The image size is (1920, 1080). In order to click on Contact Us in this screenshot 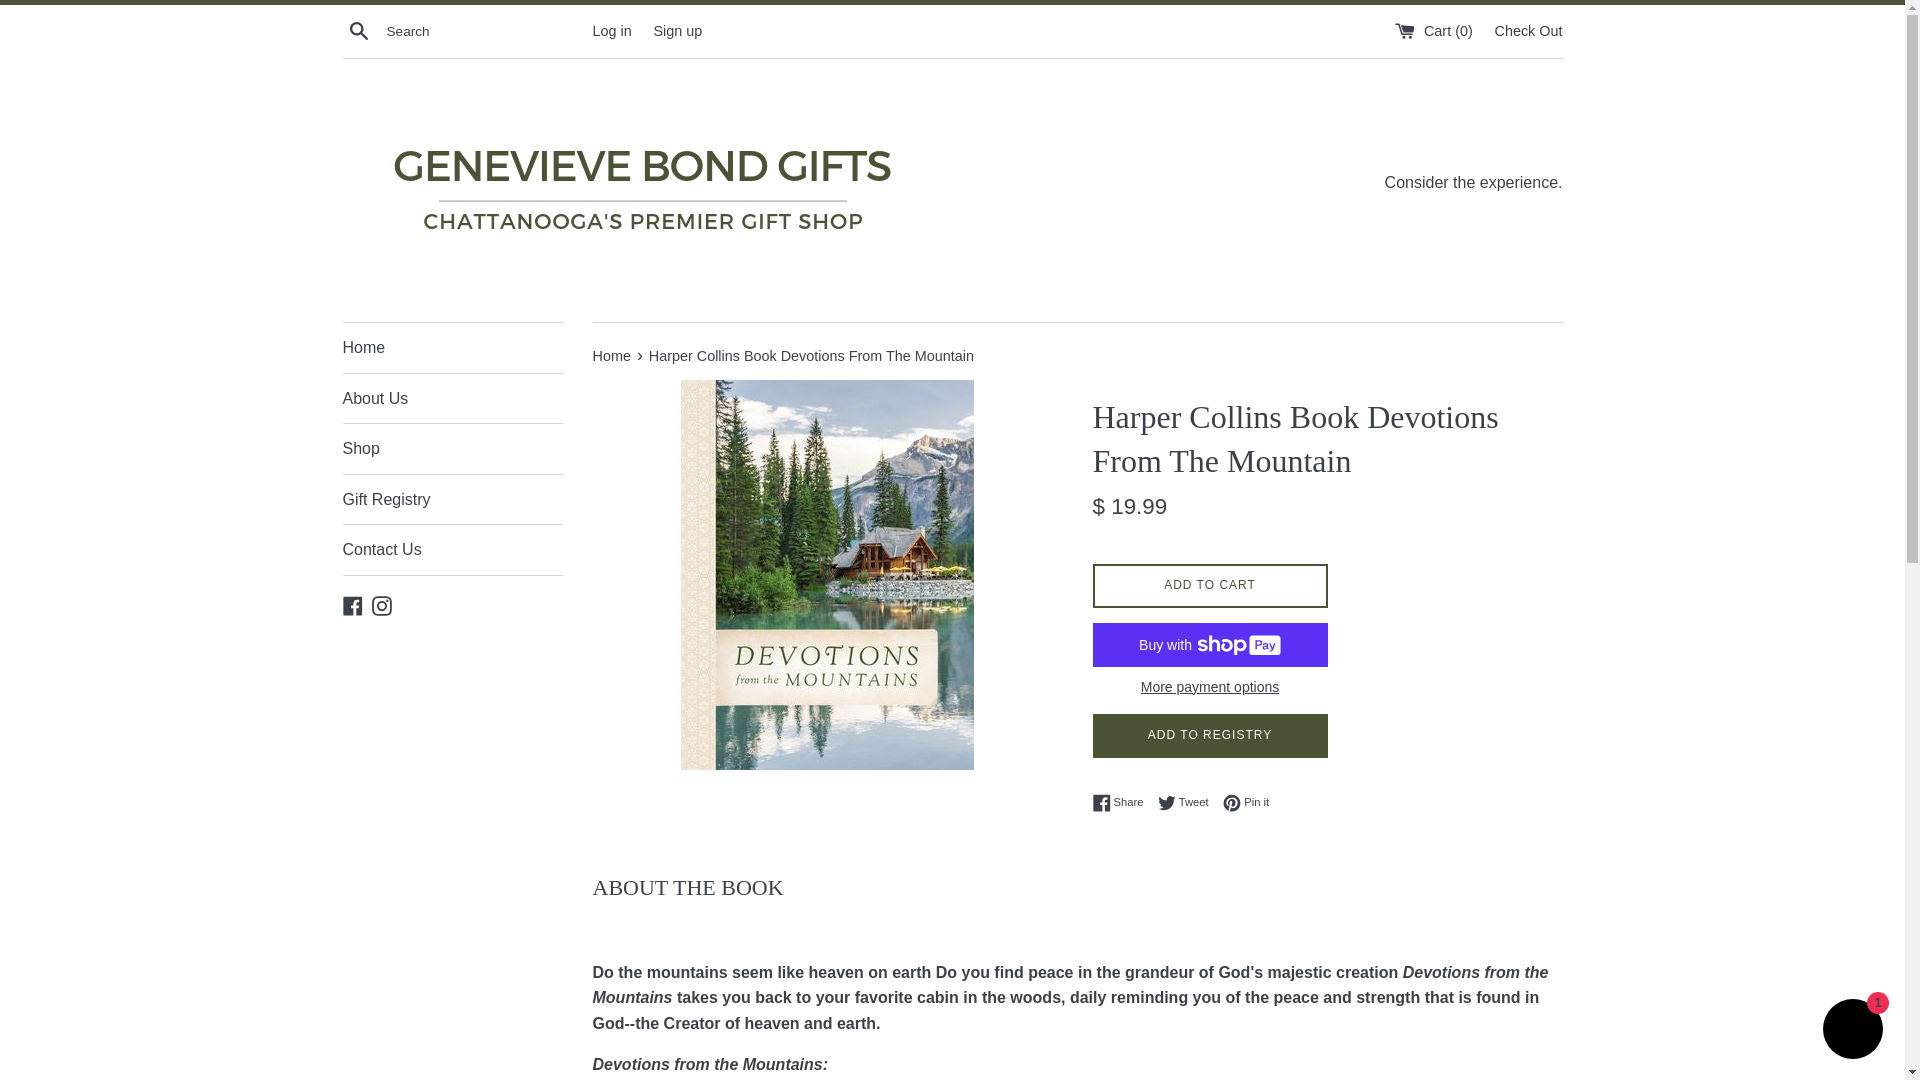, I will do `click(677, 29)`.